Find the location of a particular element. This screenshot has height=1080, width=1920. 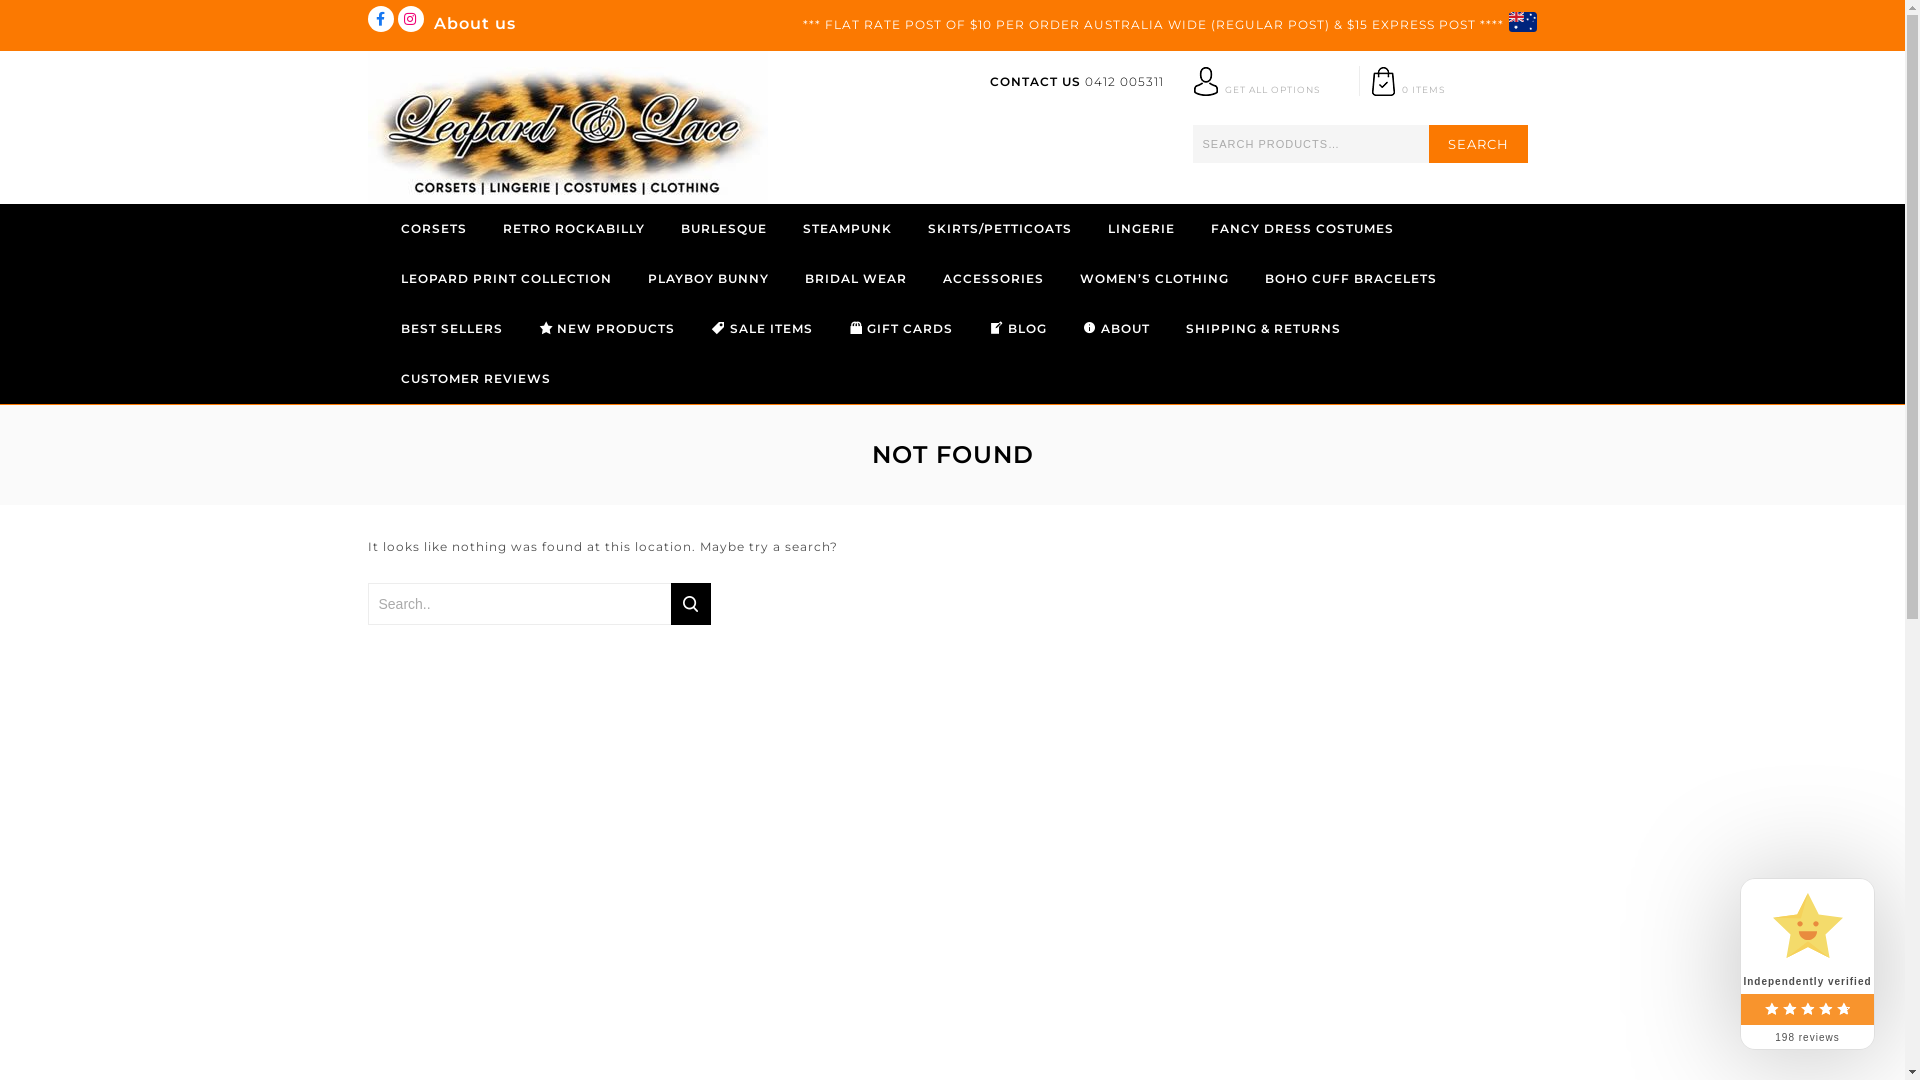

Facebook is located at coordinates (381, 19).